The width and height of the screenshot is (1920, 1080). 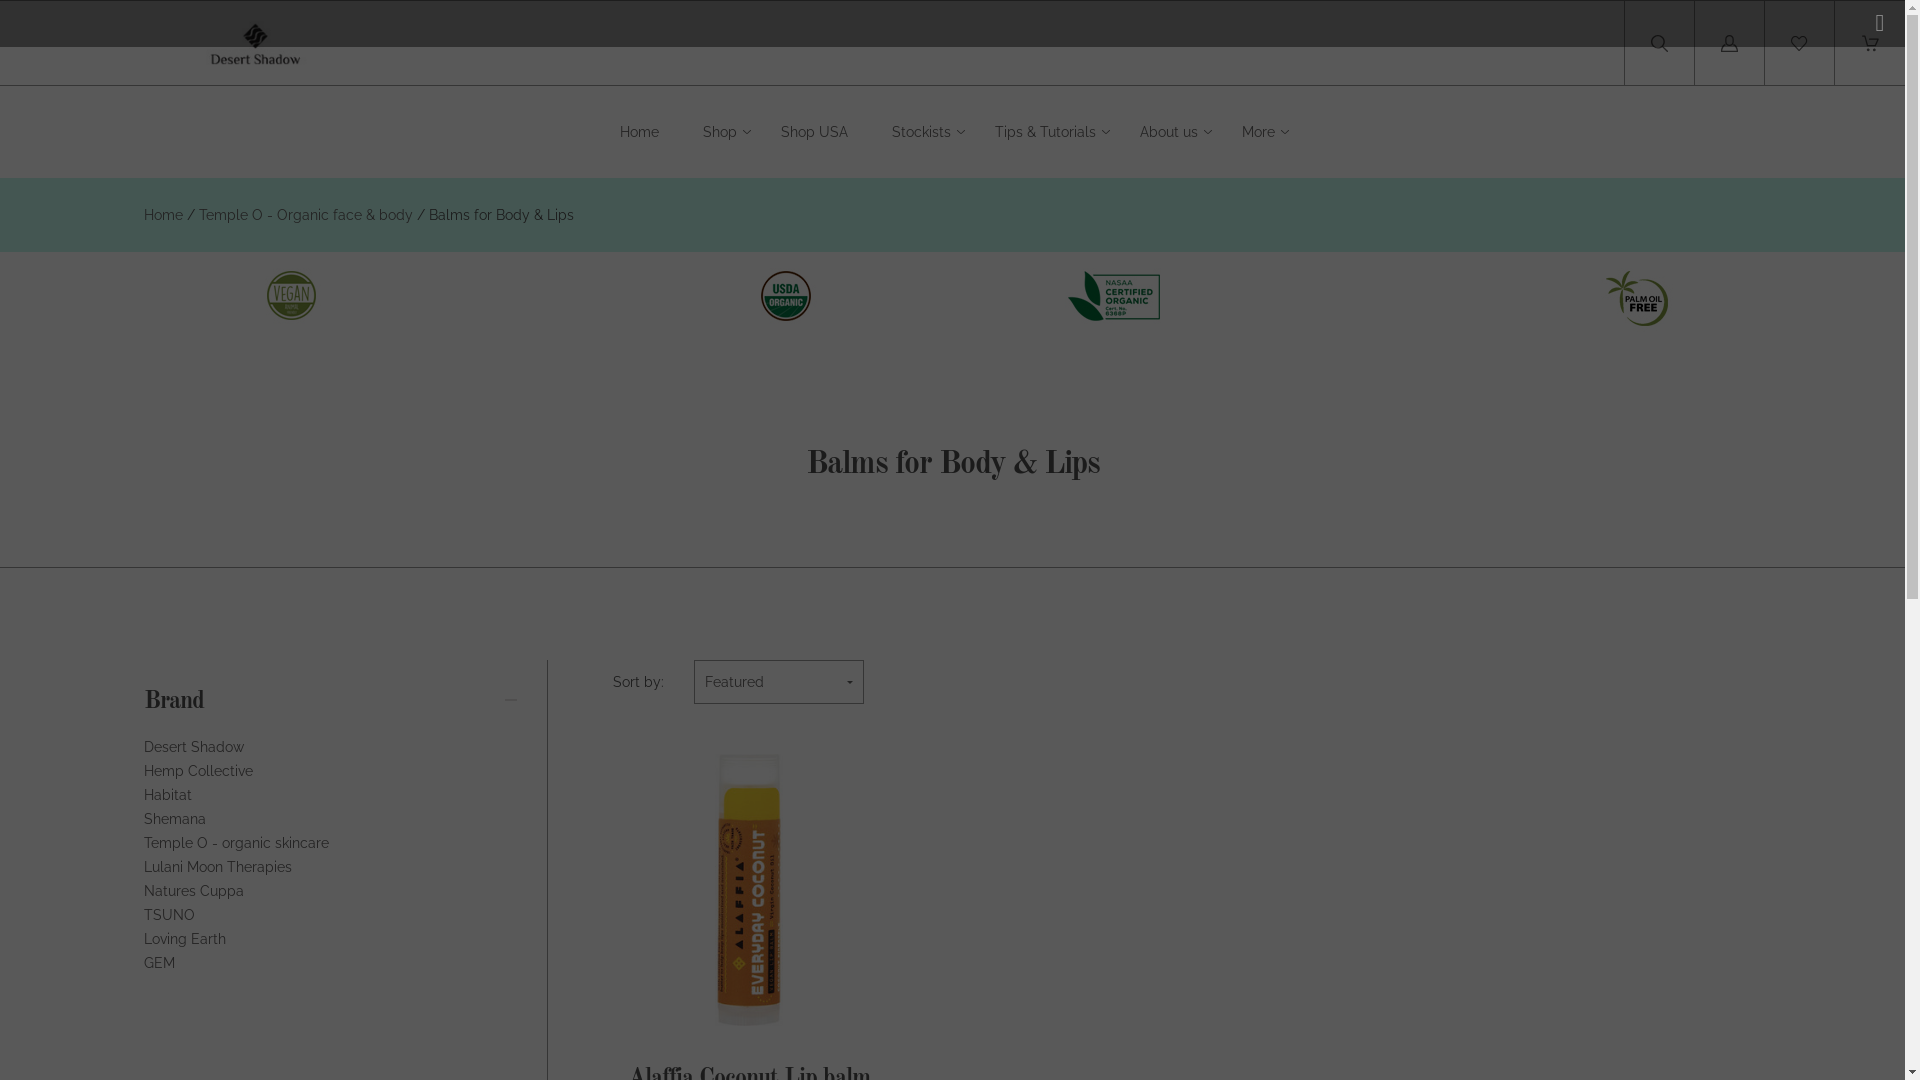 I want to click on Desert Shadow, so click(x=194, y=748).